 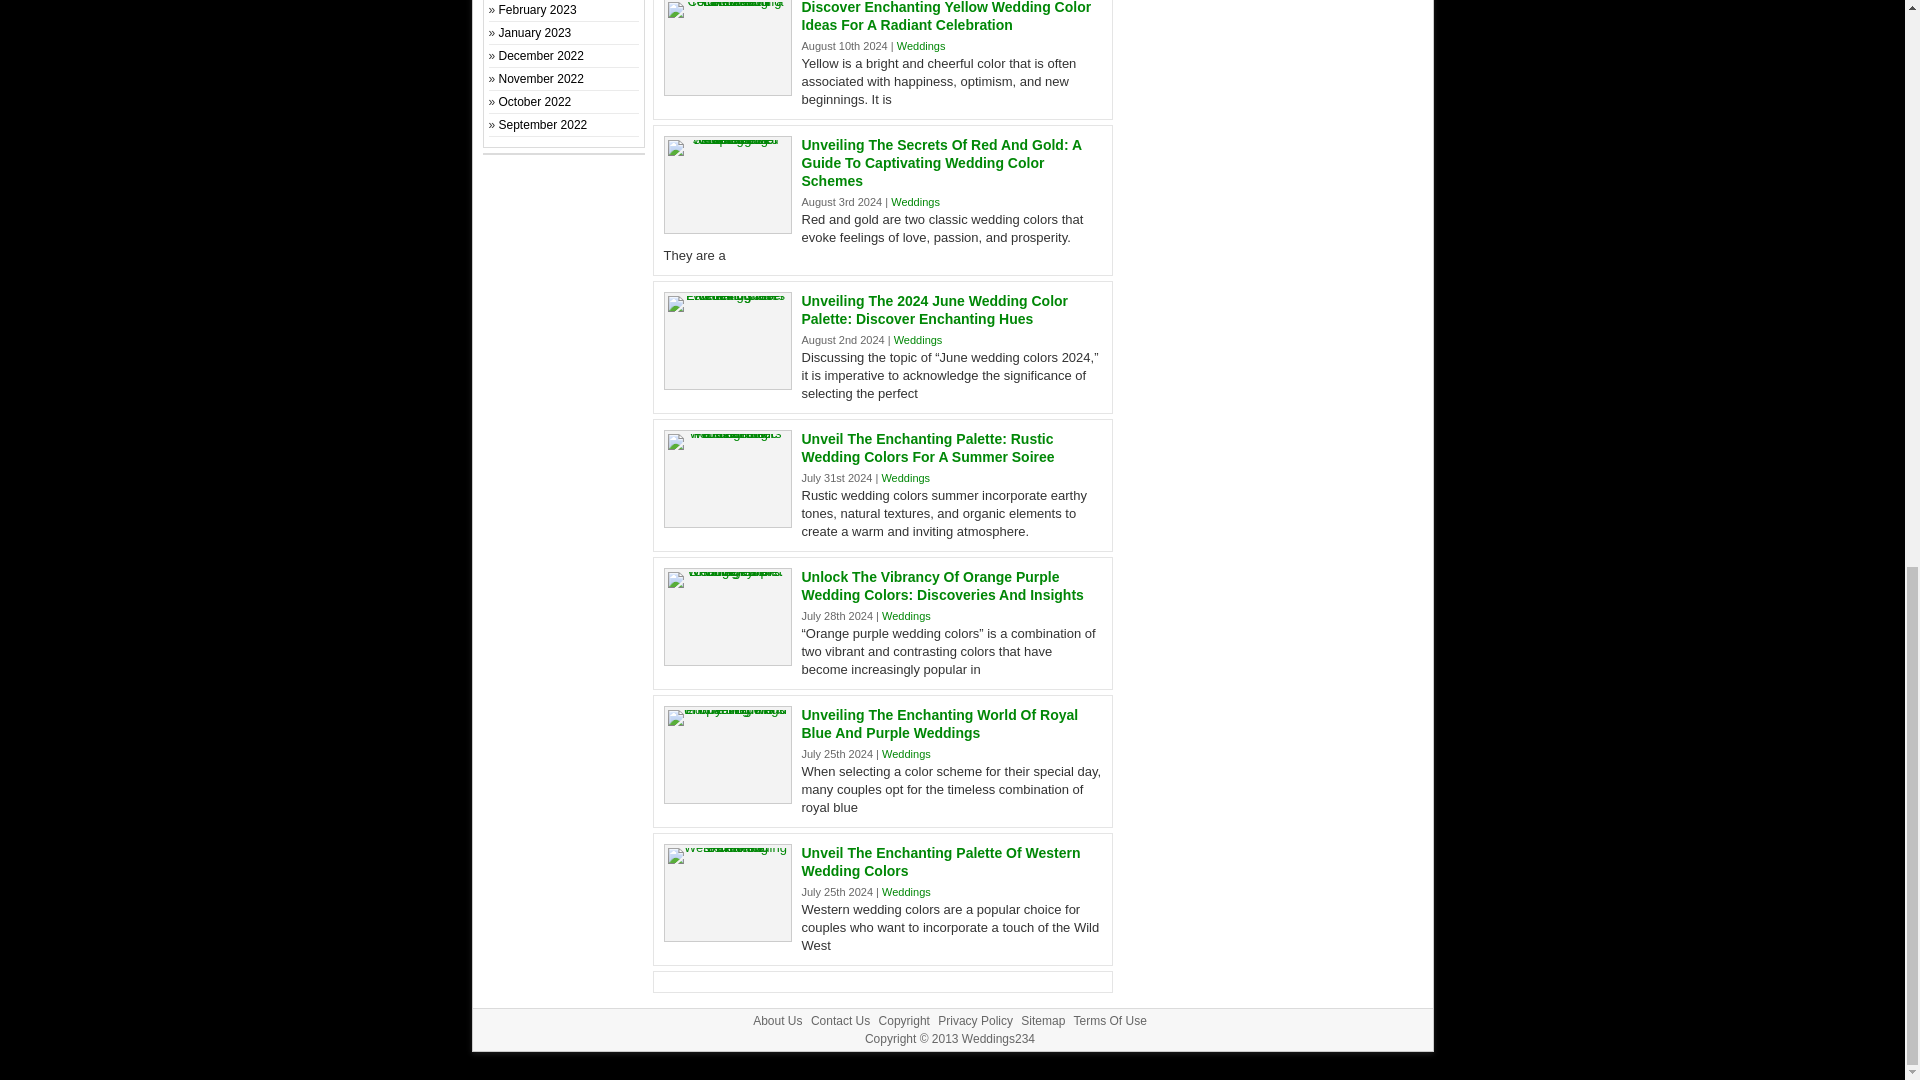 I want to click on Weddings, so click(x=906, y=754).